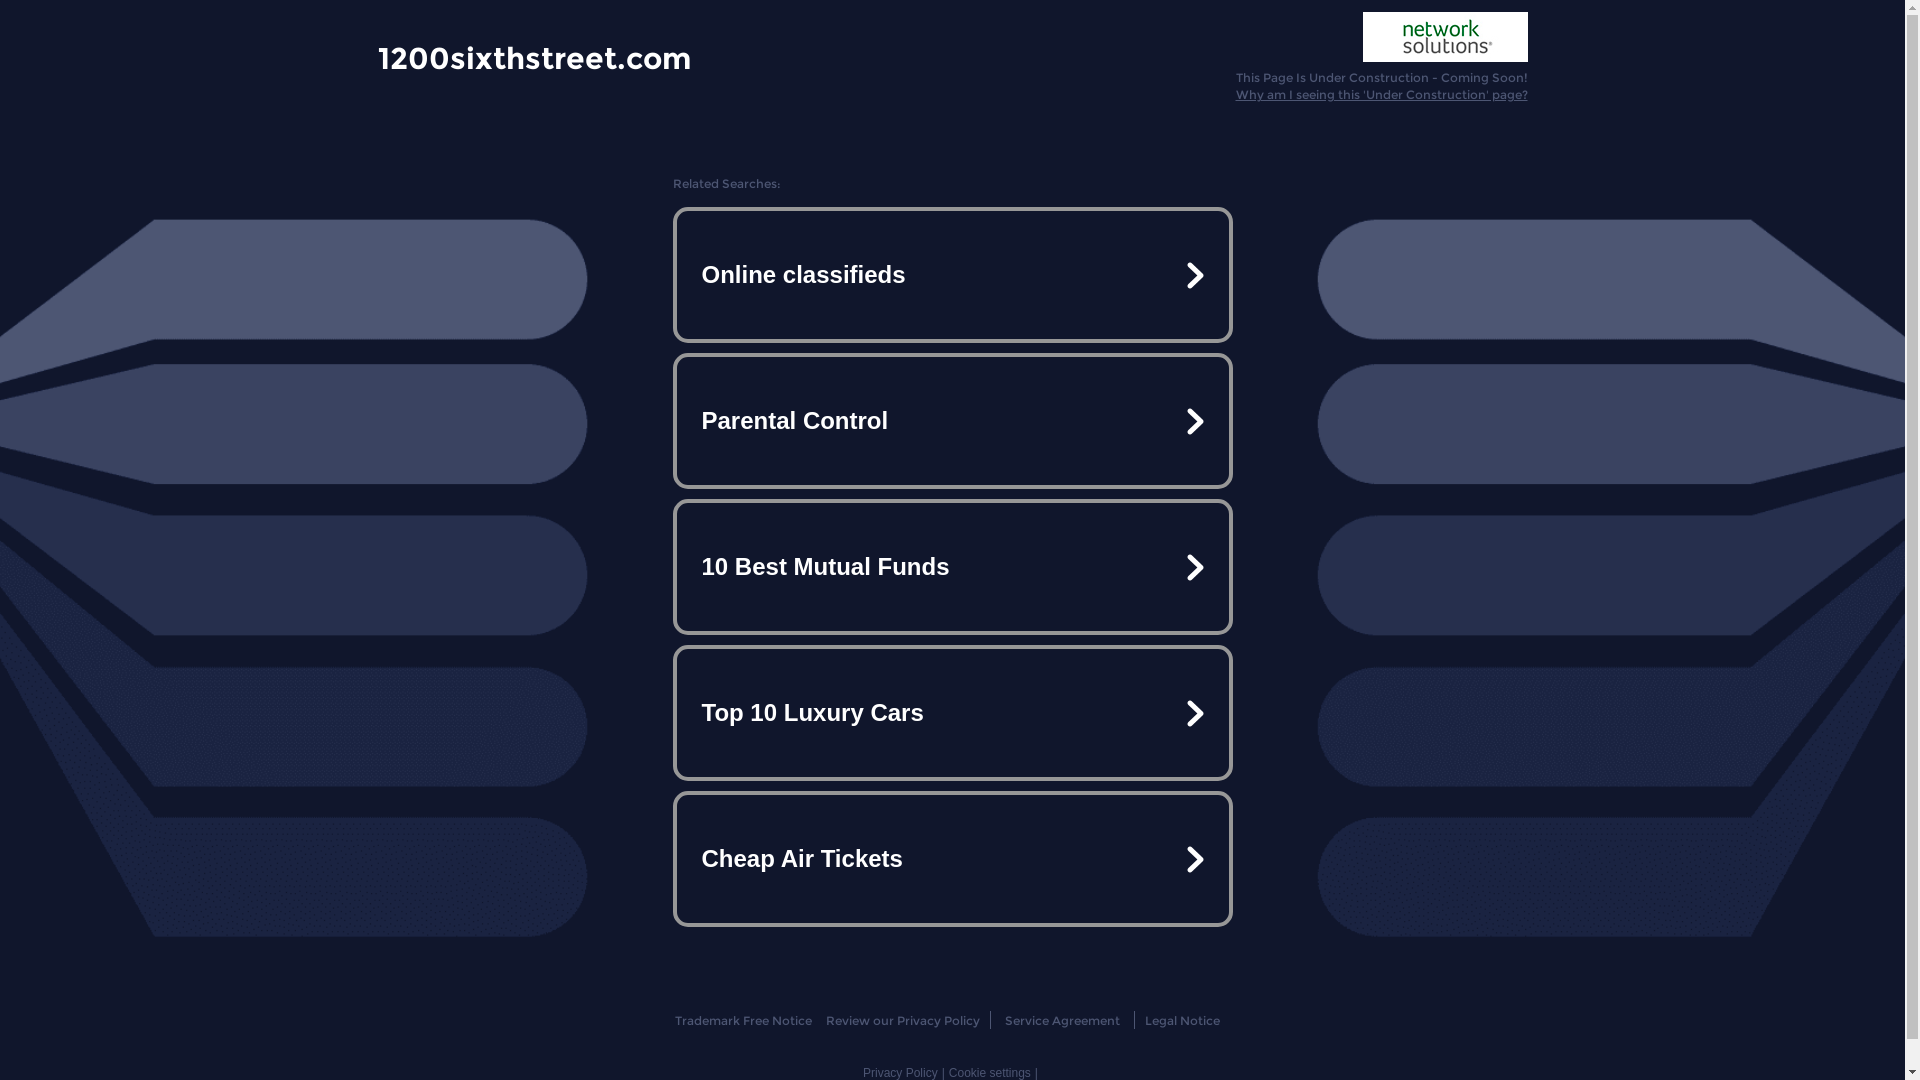 The width and height of the screenshot is (1920, 1080). Describe the element at coordinates (744, 1020) in the screenshot. I see `Trademark Free Notice` at that location.